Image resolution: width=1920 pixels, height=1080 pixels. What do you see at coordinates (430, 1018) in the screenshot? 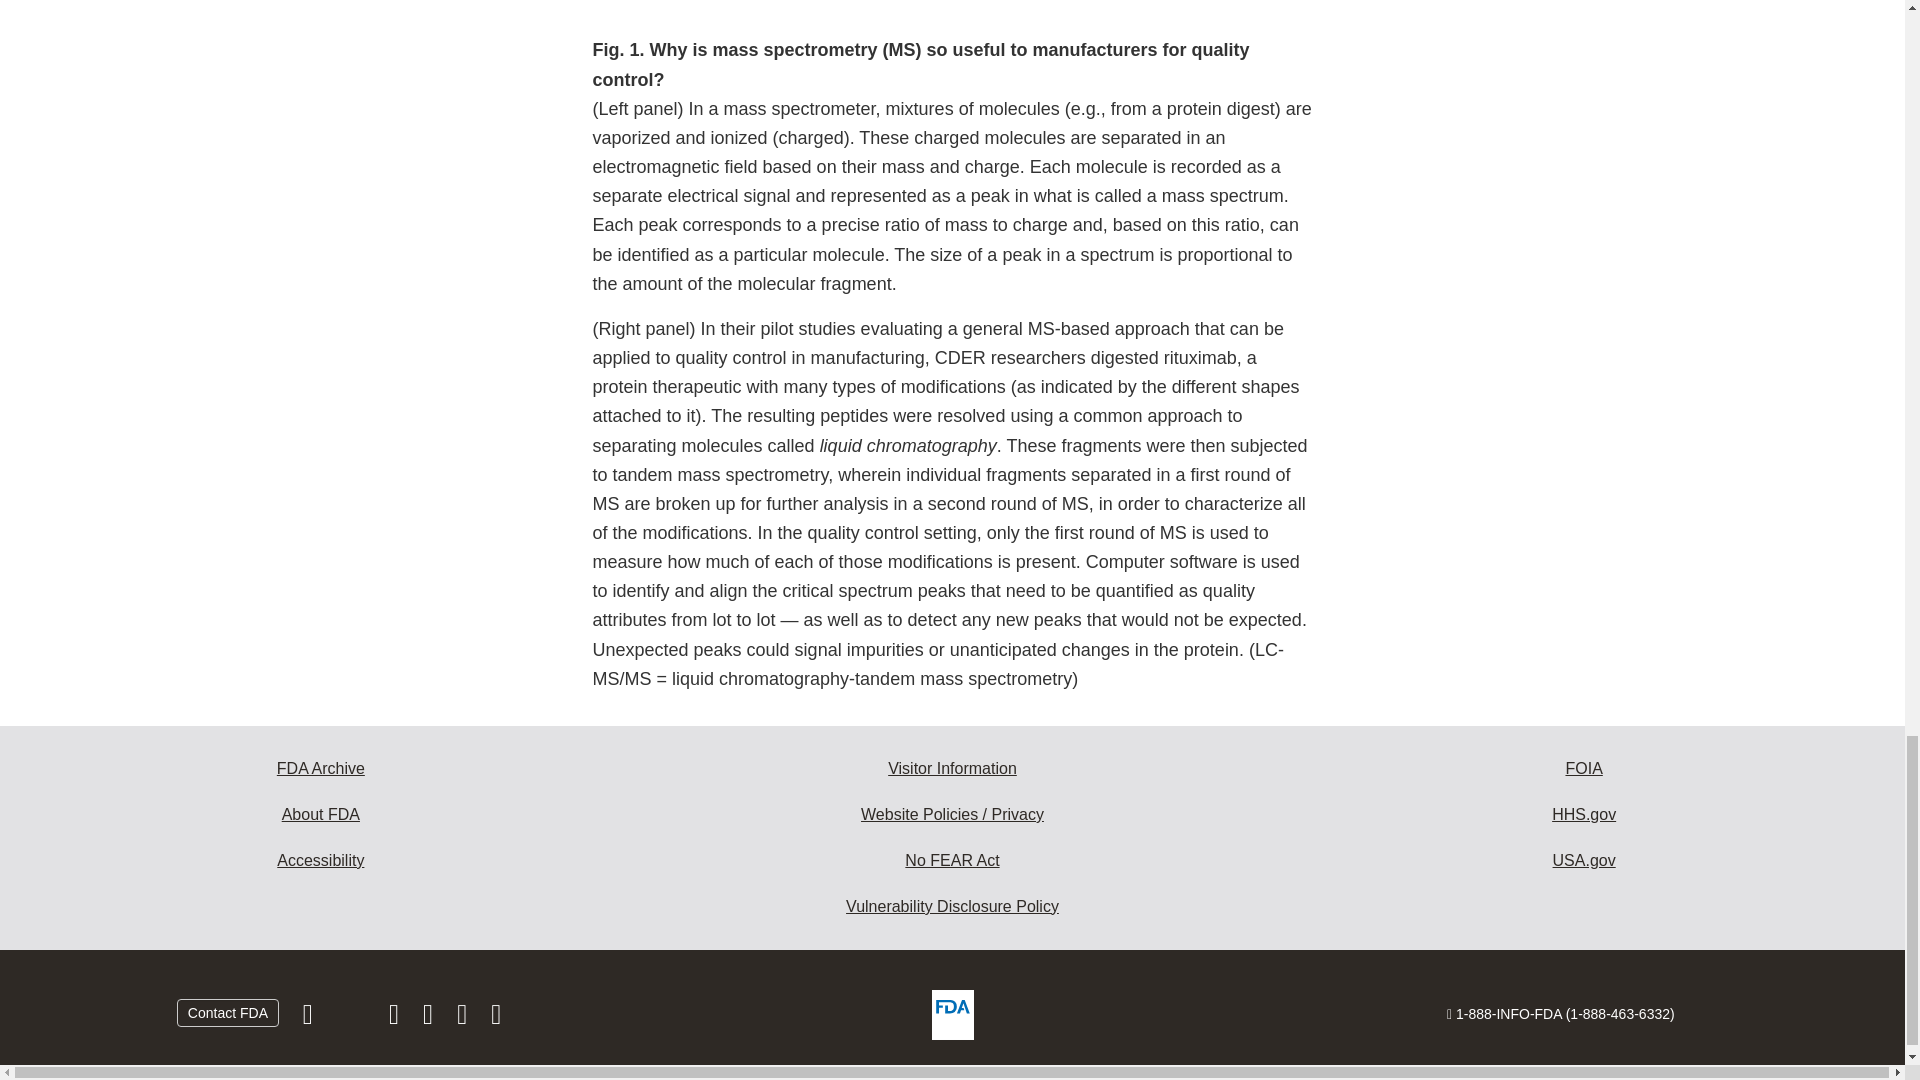
I see `Follow FDA on LinkedIn` at bounding box center [430, 1018].